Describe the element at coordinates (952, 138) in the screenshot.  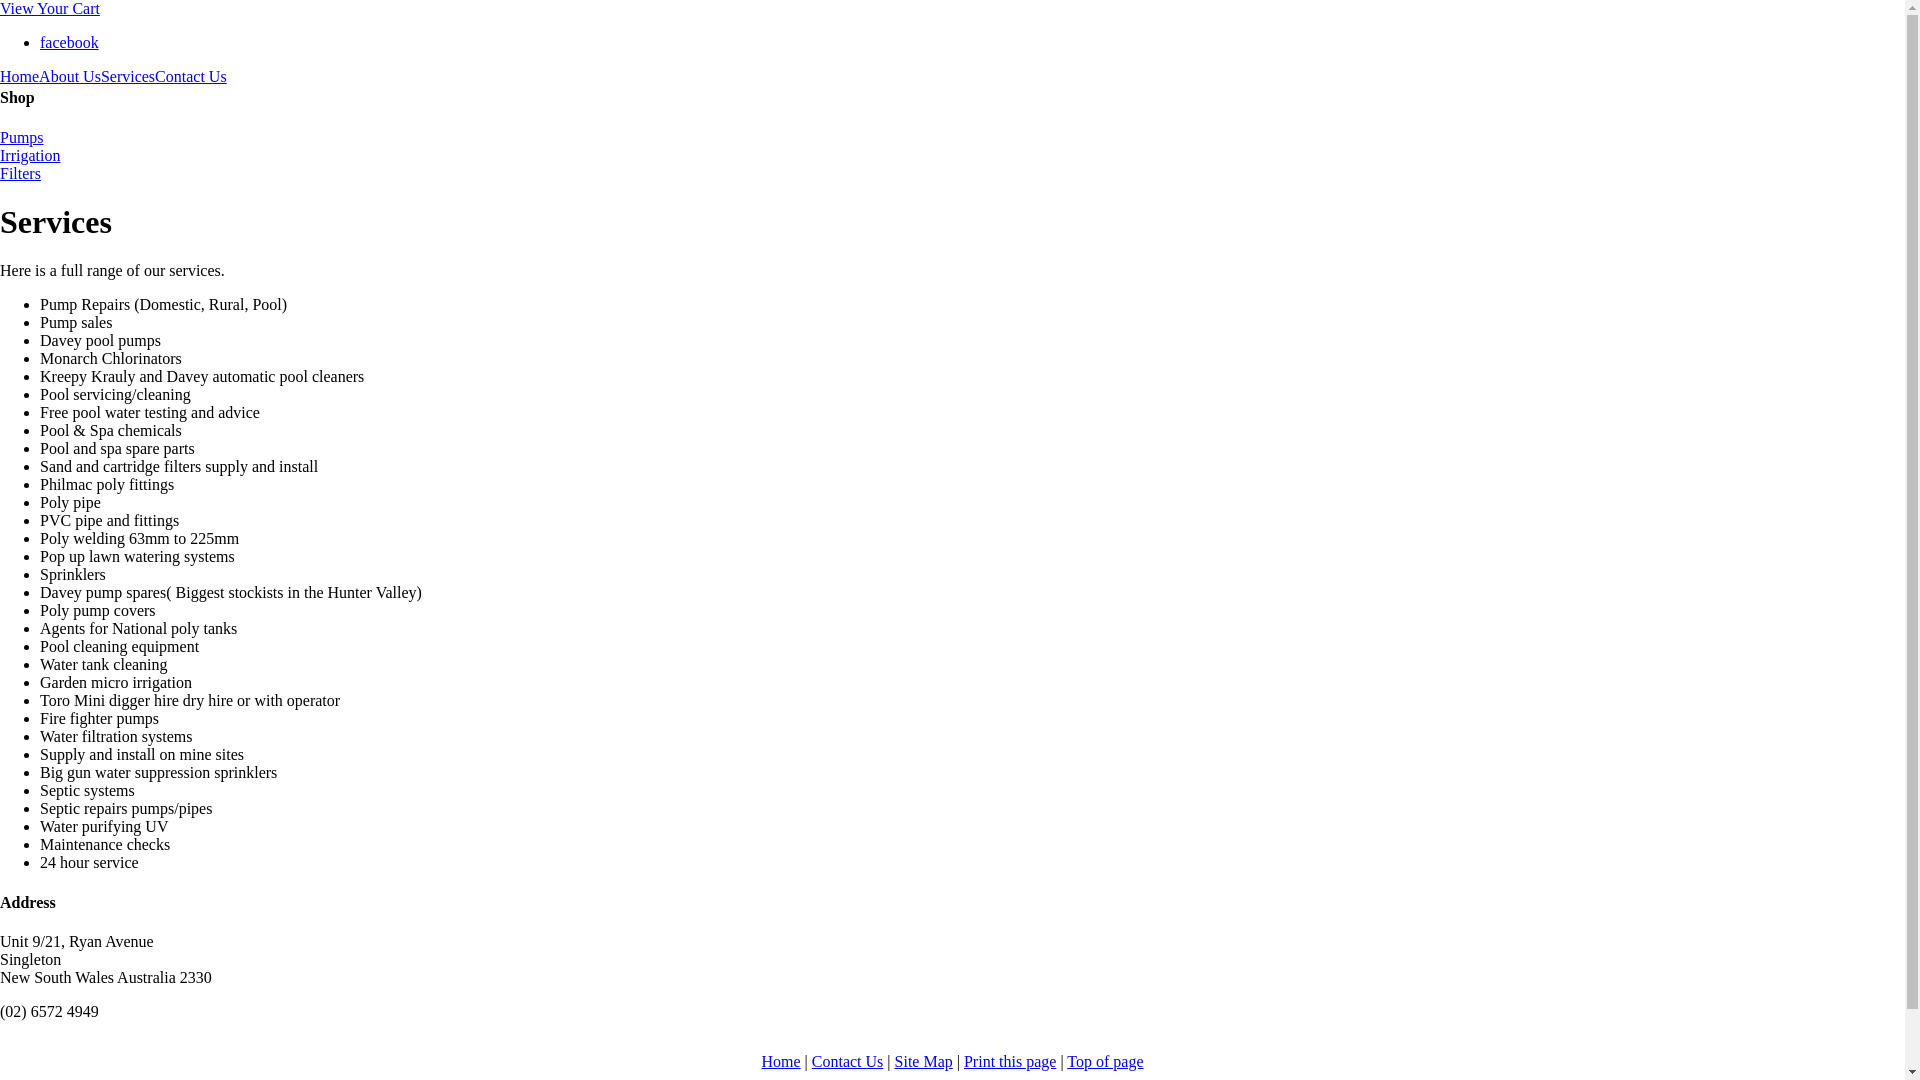
I see `Pumps` at that location.